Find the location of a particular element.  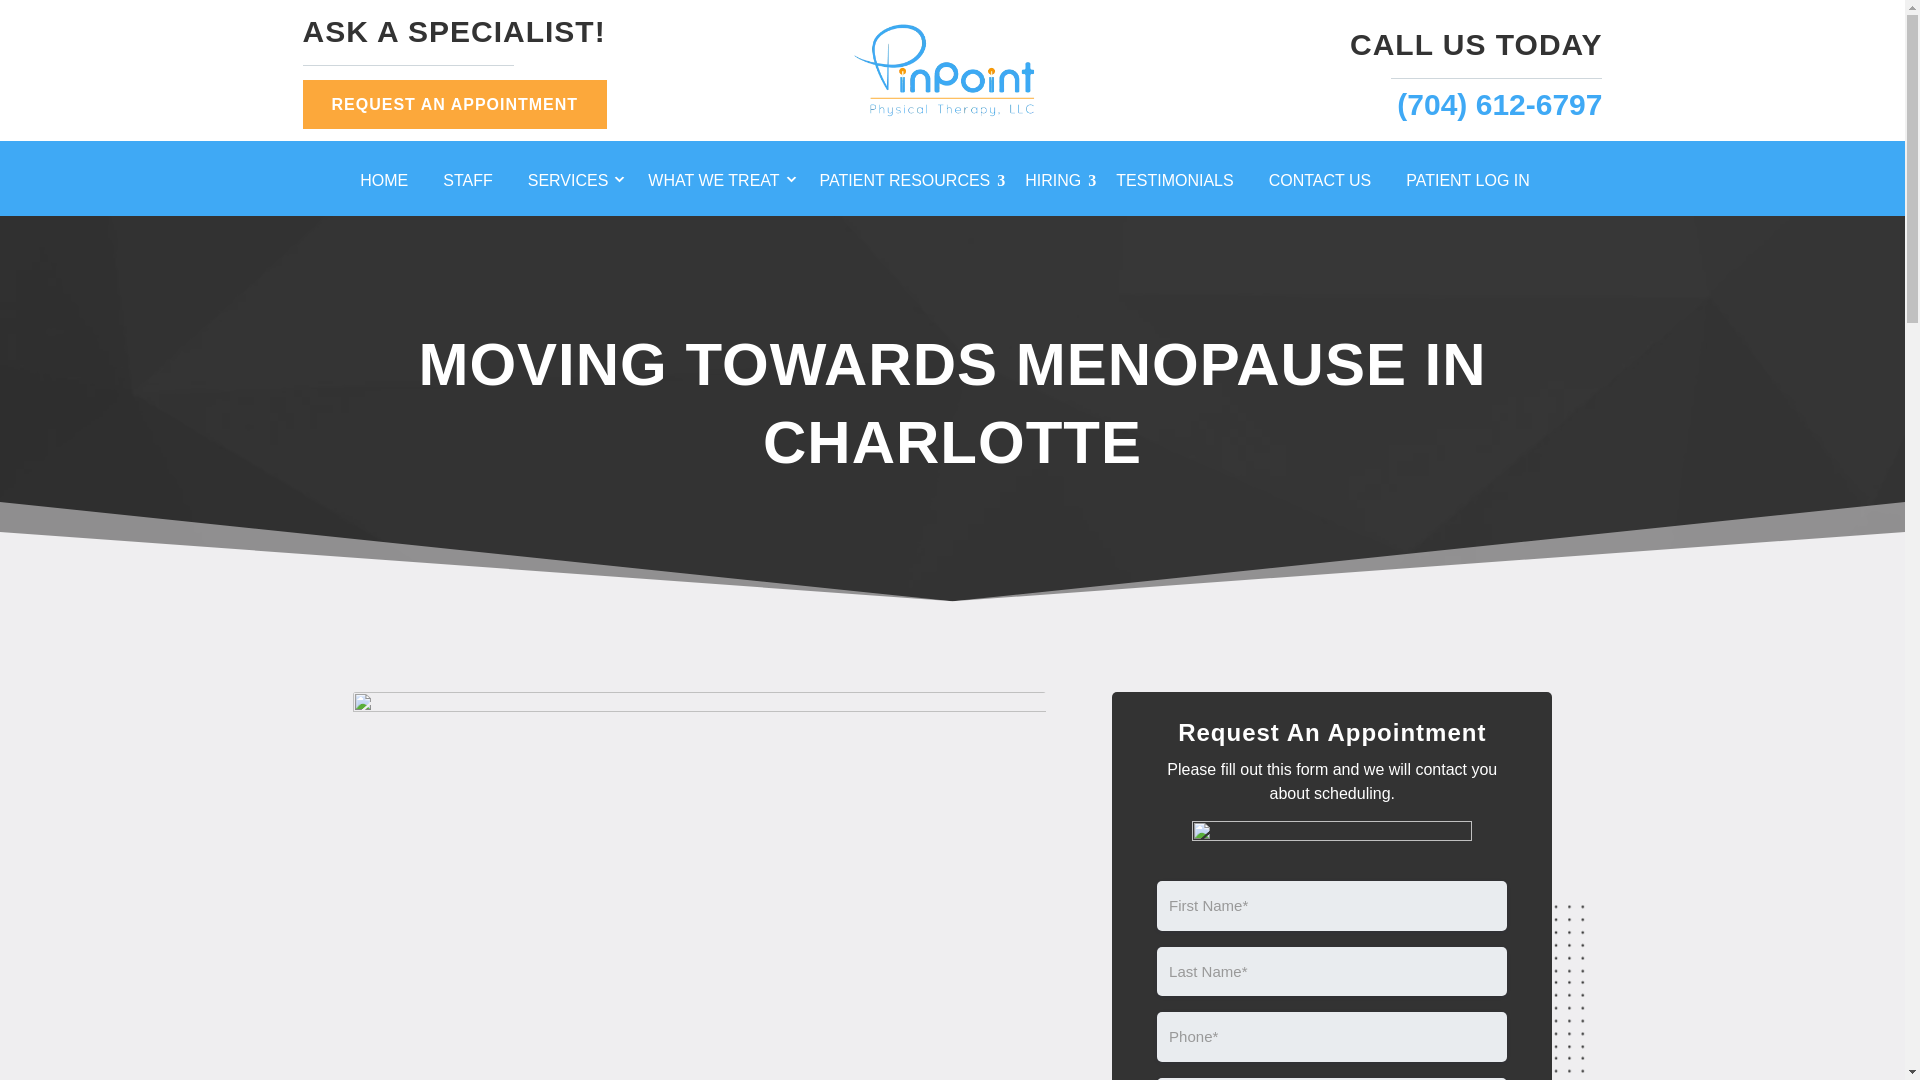

PATIENT RESOURCES is located at coordinates (912, 184).